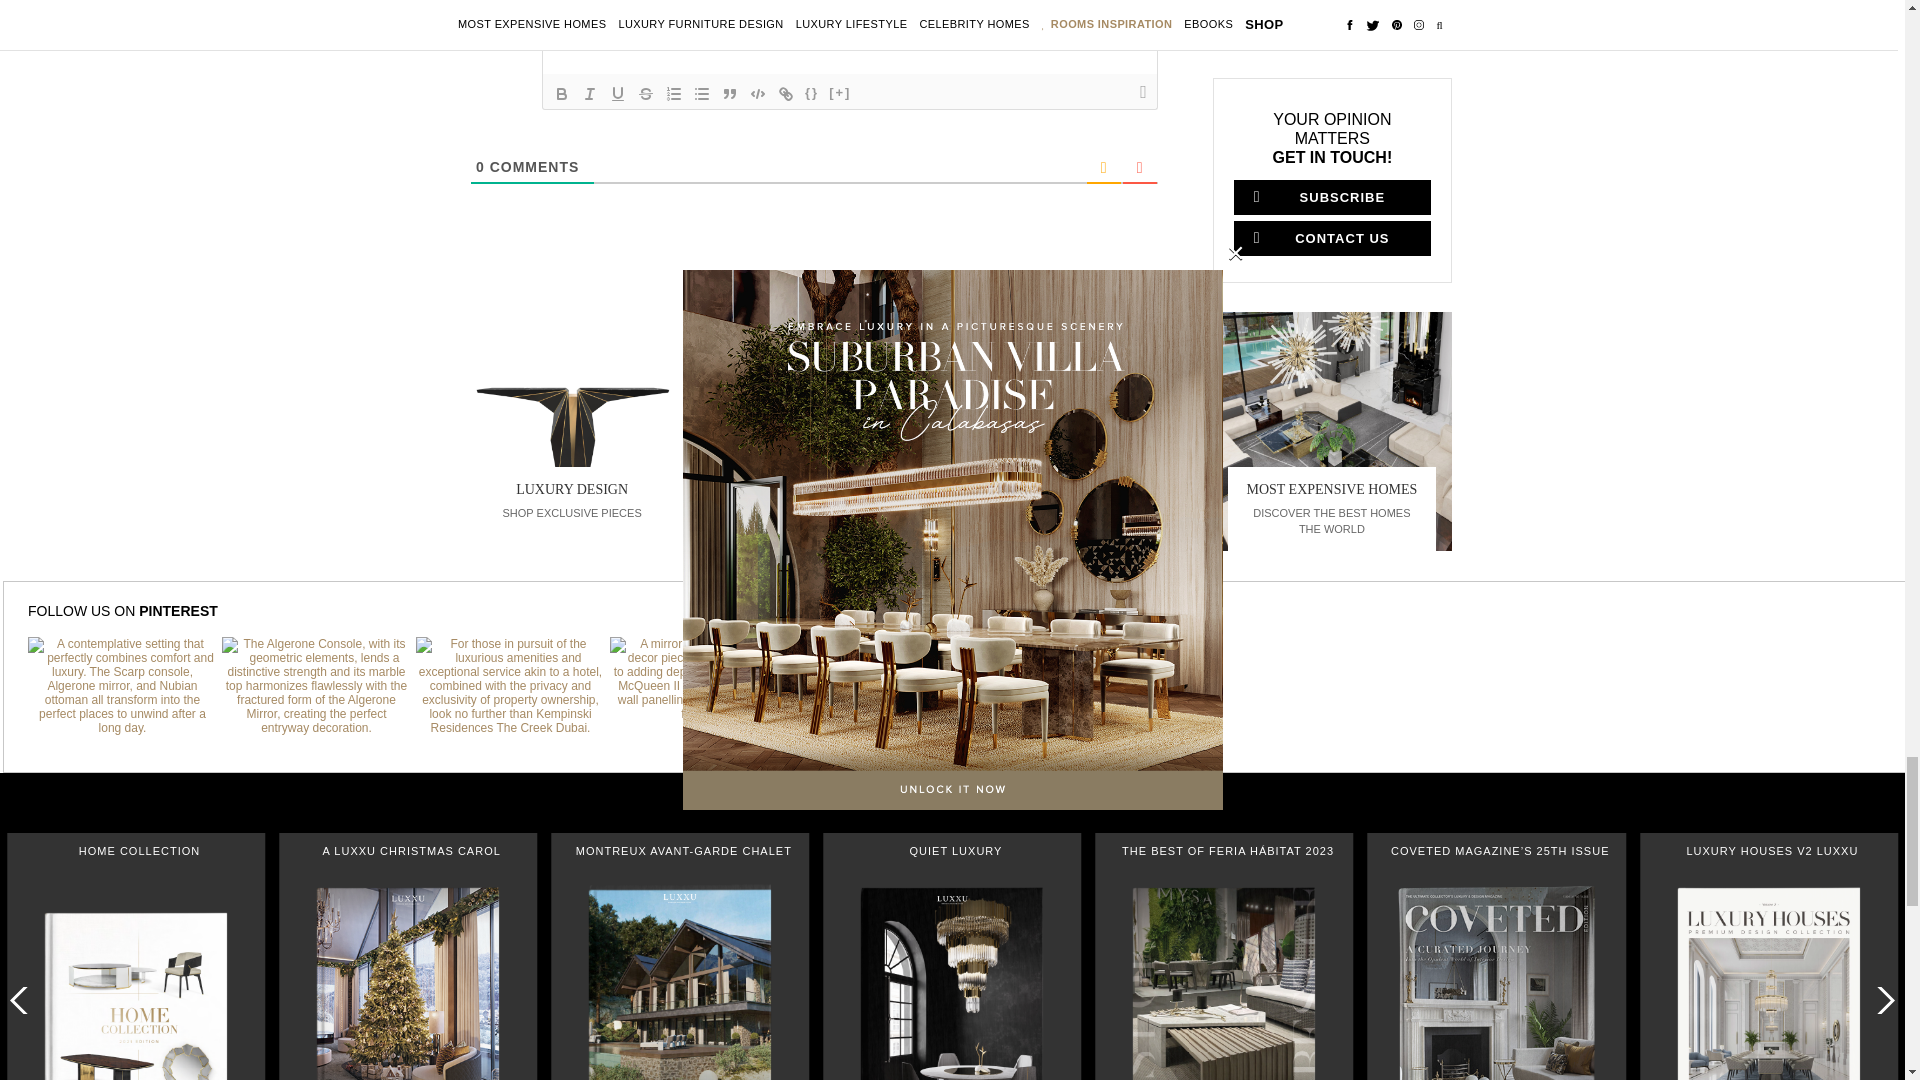 The width and height of the screenshot is (1920, 1080). What do you see at coordinates (590, 94) in the screenshot?
I see `Italic` at bounding box center [590, 94].